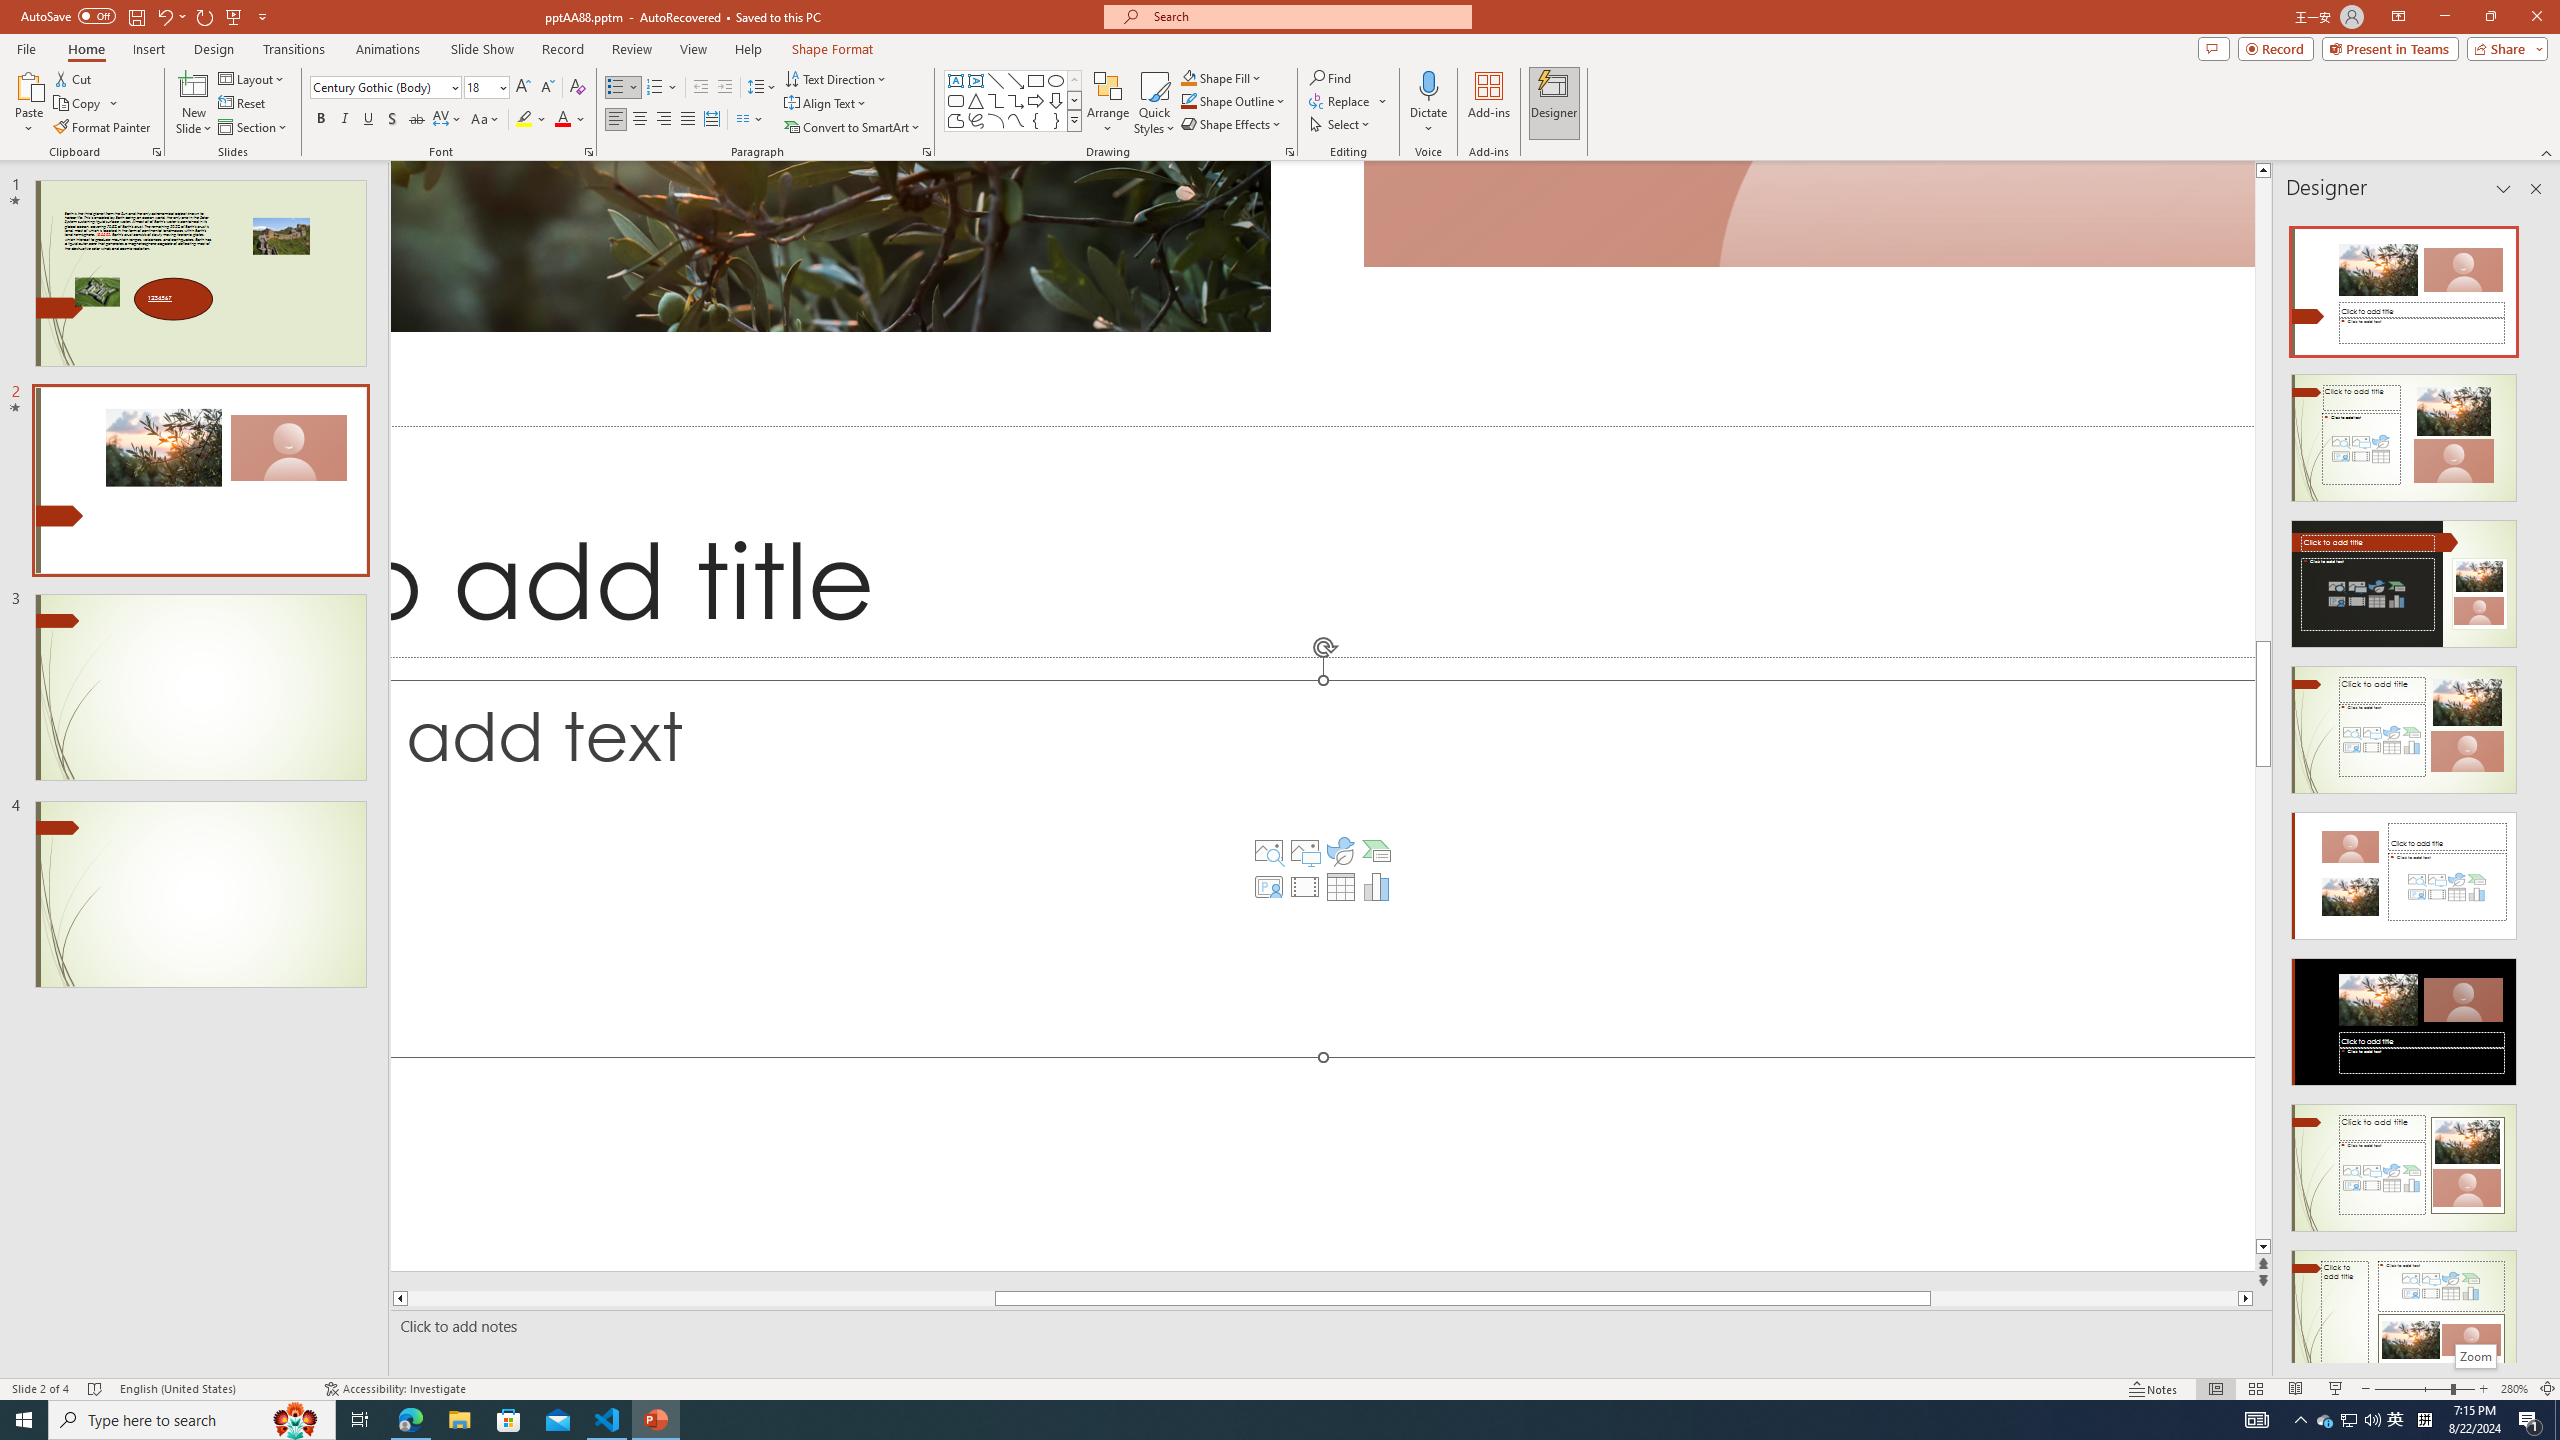 The width and height of the screenshot is (2560, 1440). I want to click on Font..., so click(588, 152).